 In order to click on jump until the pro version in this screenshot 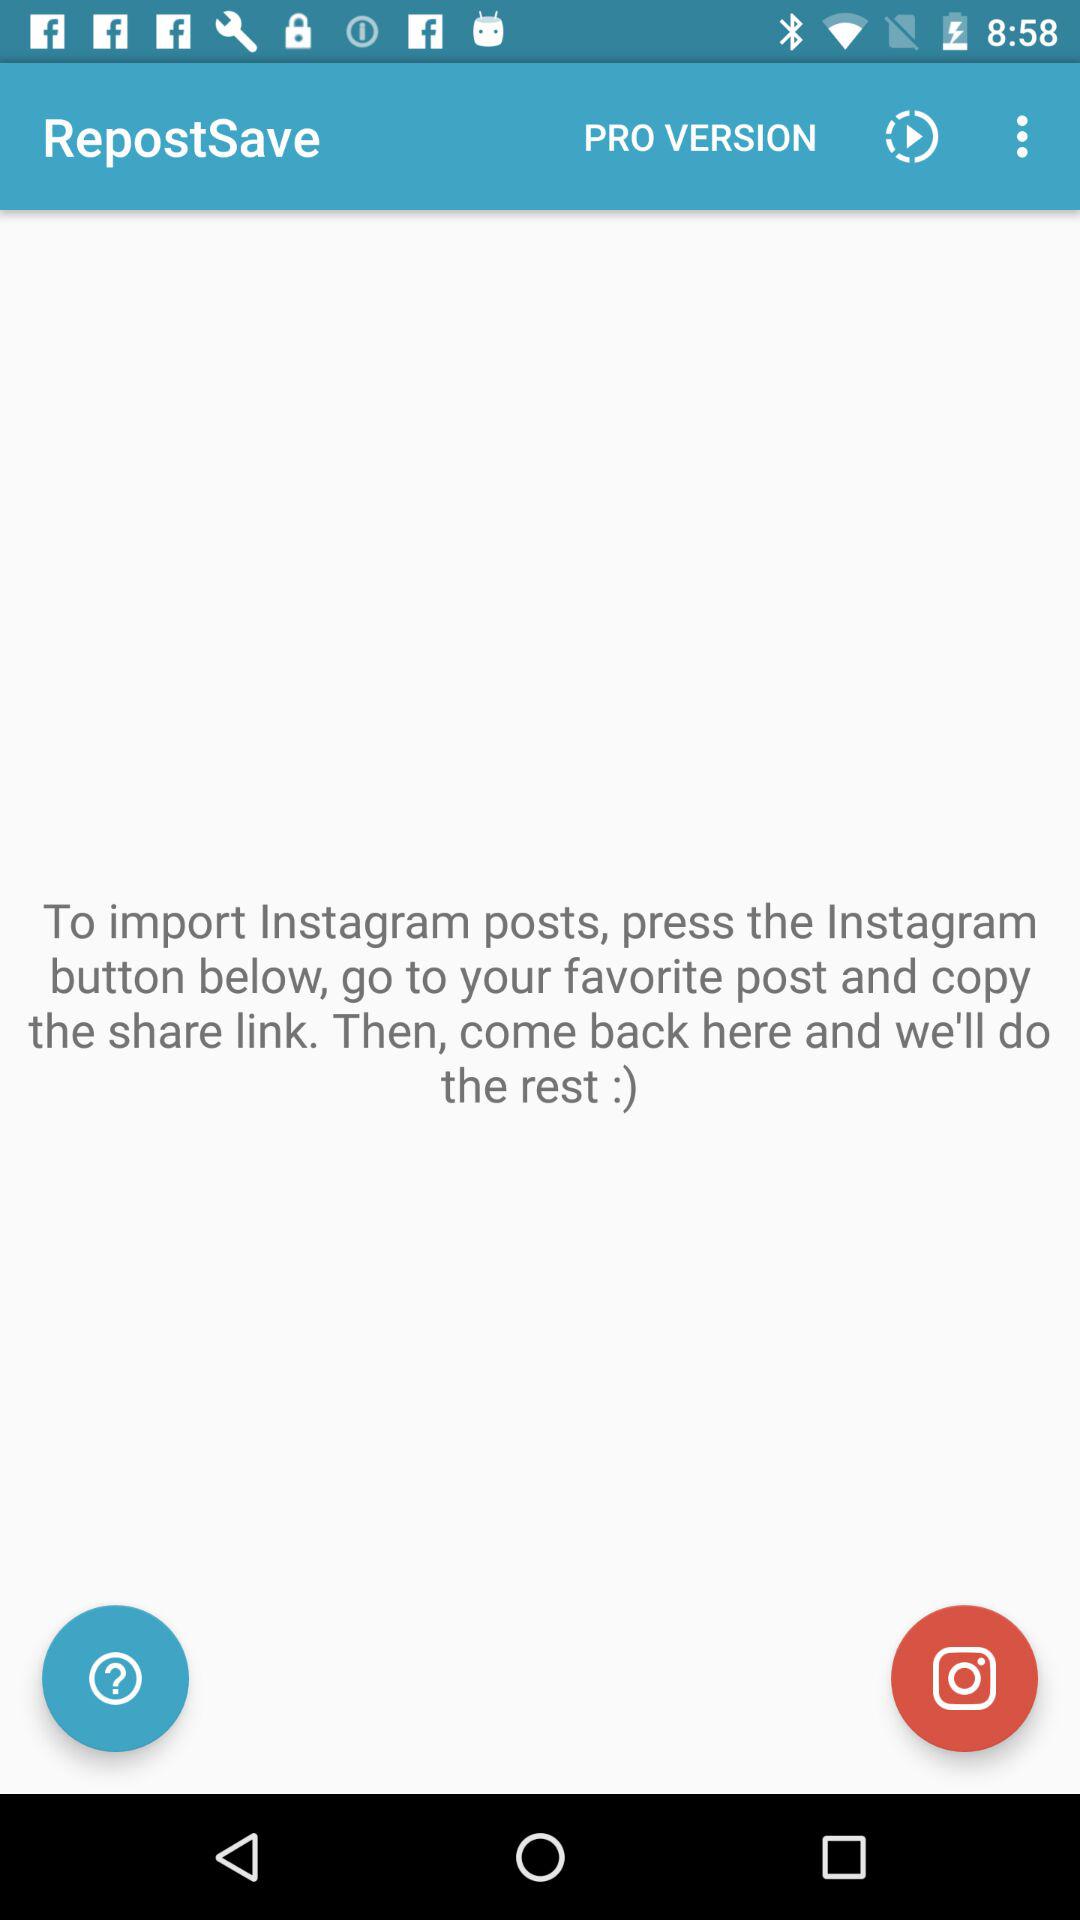, I will do `click(700, 136)`.